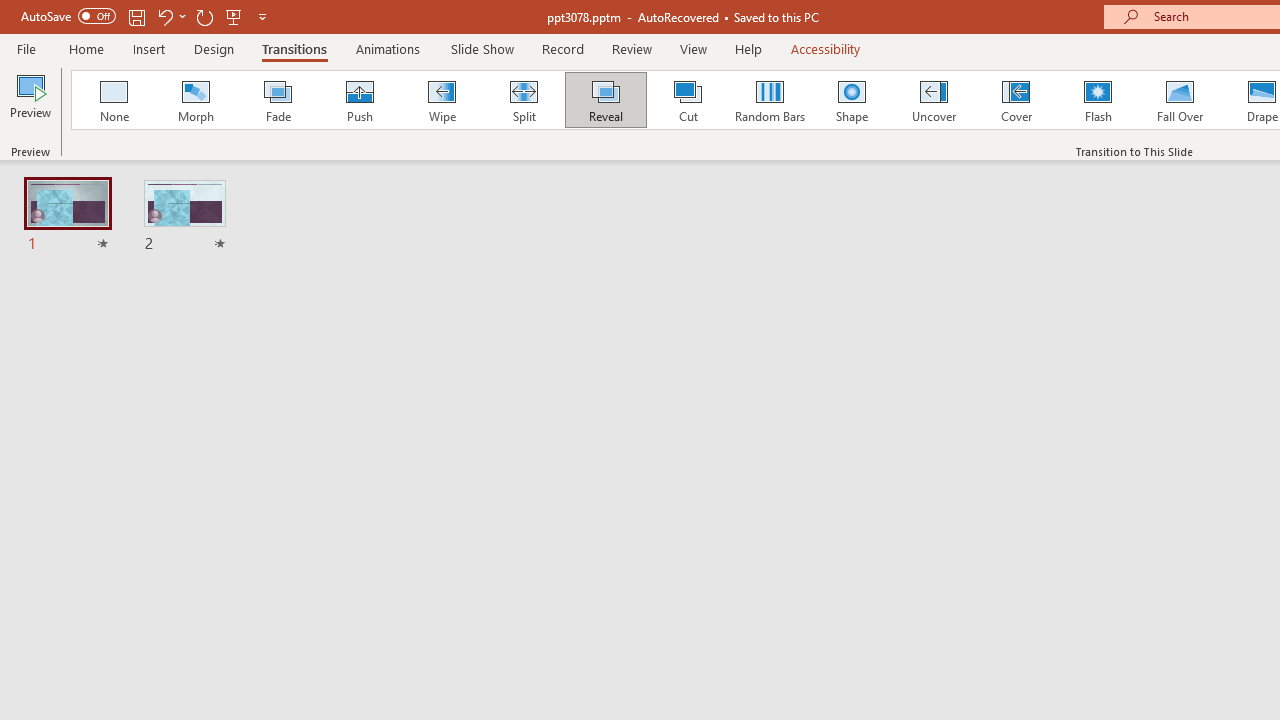 The height and width of the screenshot is (720, 1280). Describe the element at coordinates (852, 100) in the screenshot. I see `Shape` at that location.